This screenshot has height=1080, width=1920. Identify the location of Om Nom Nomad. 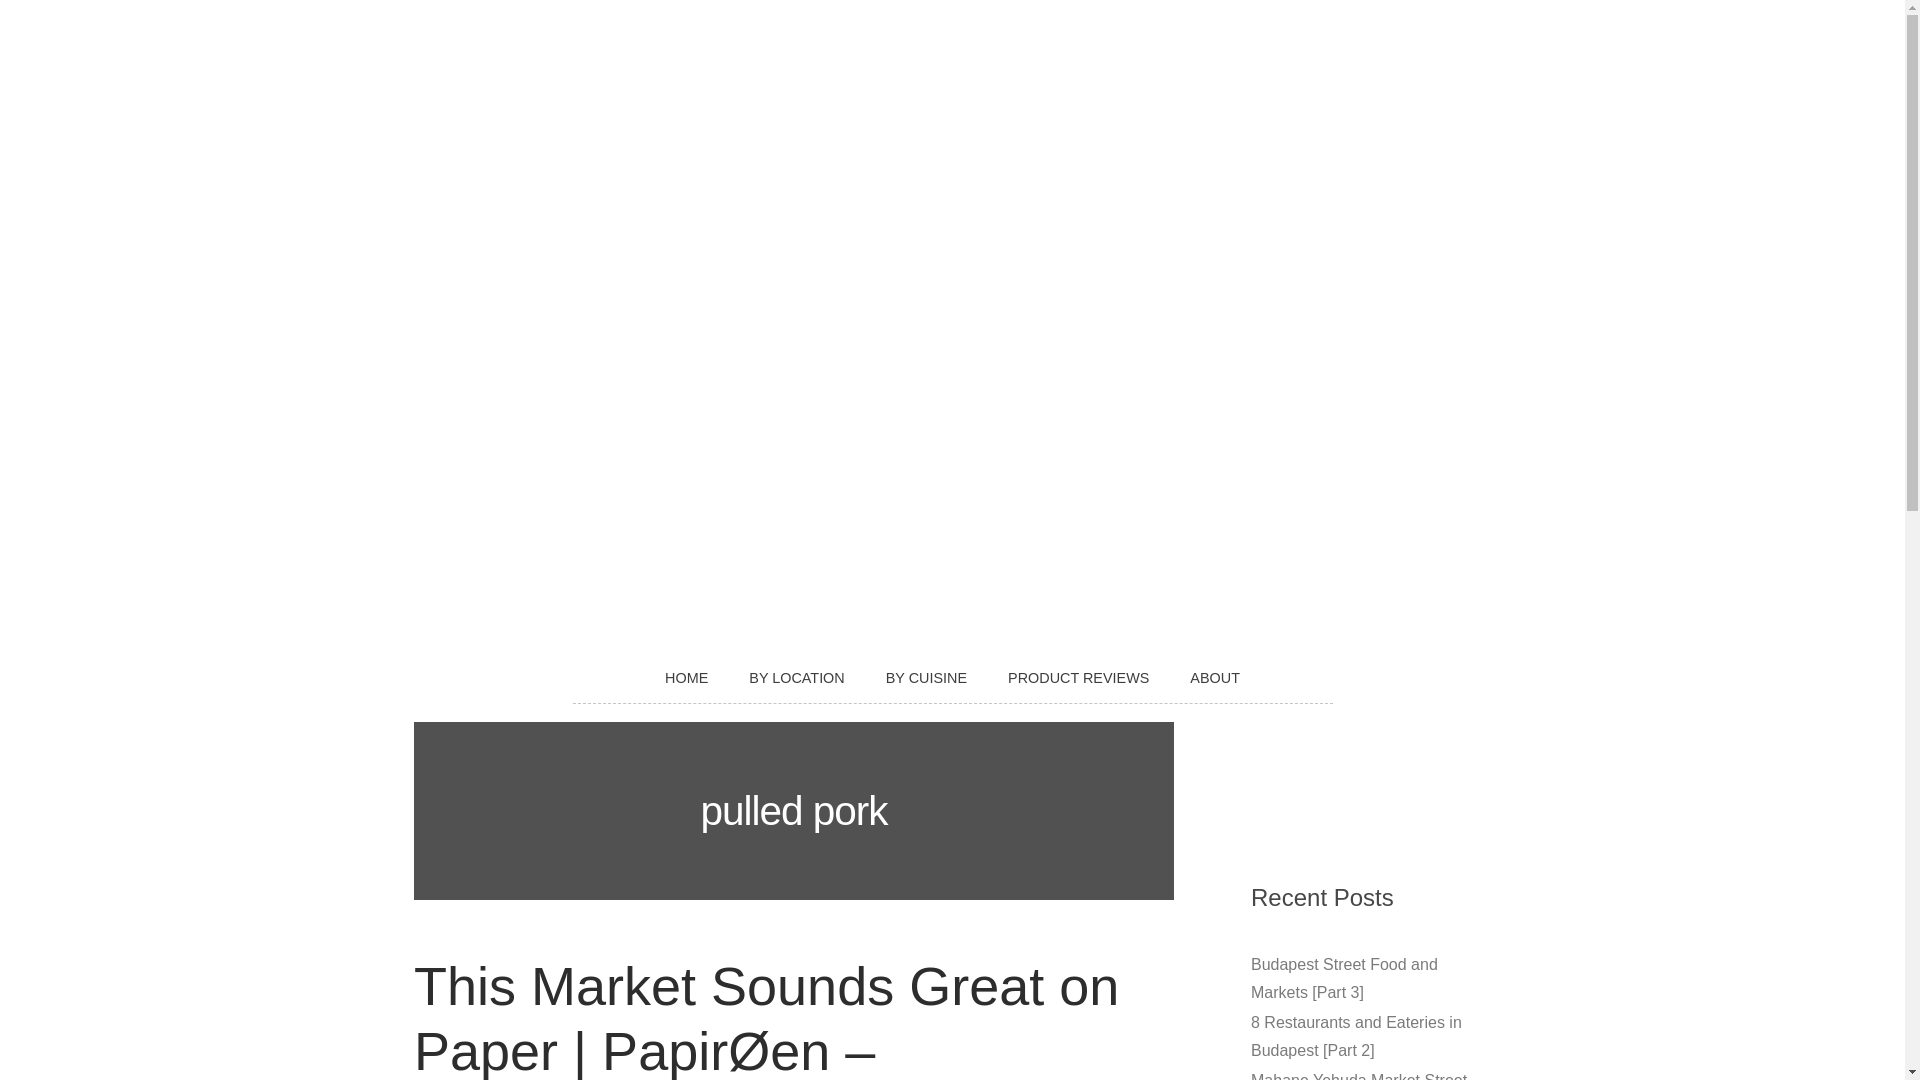
(952, 268).